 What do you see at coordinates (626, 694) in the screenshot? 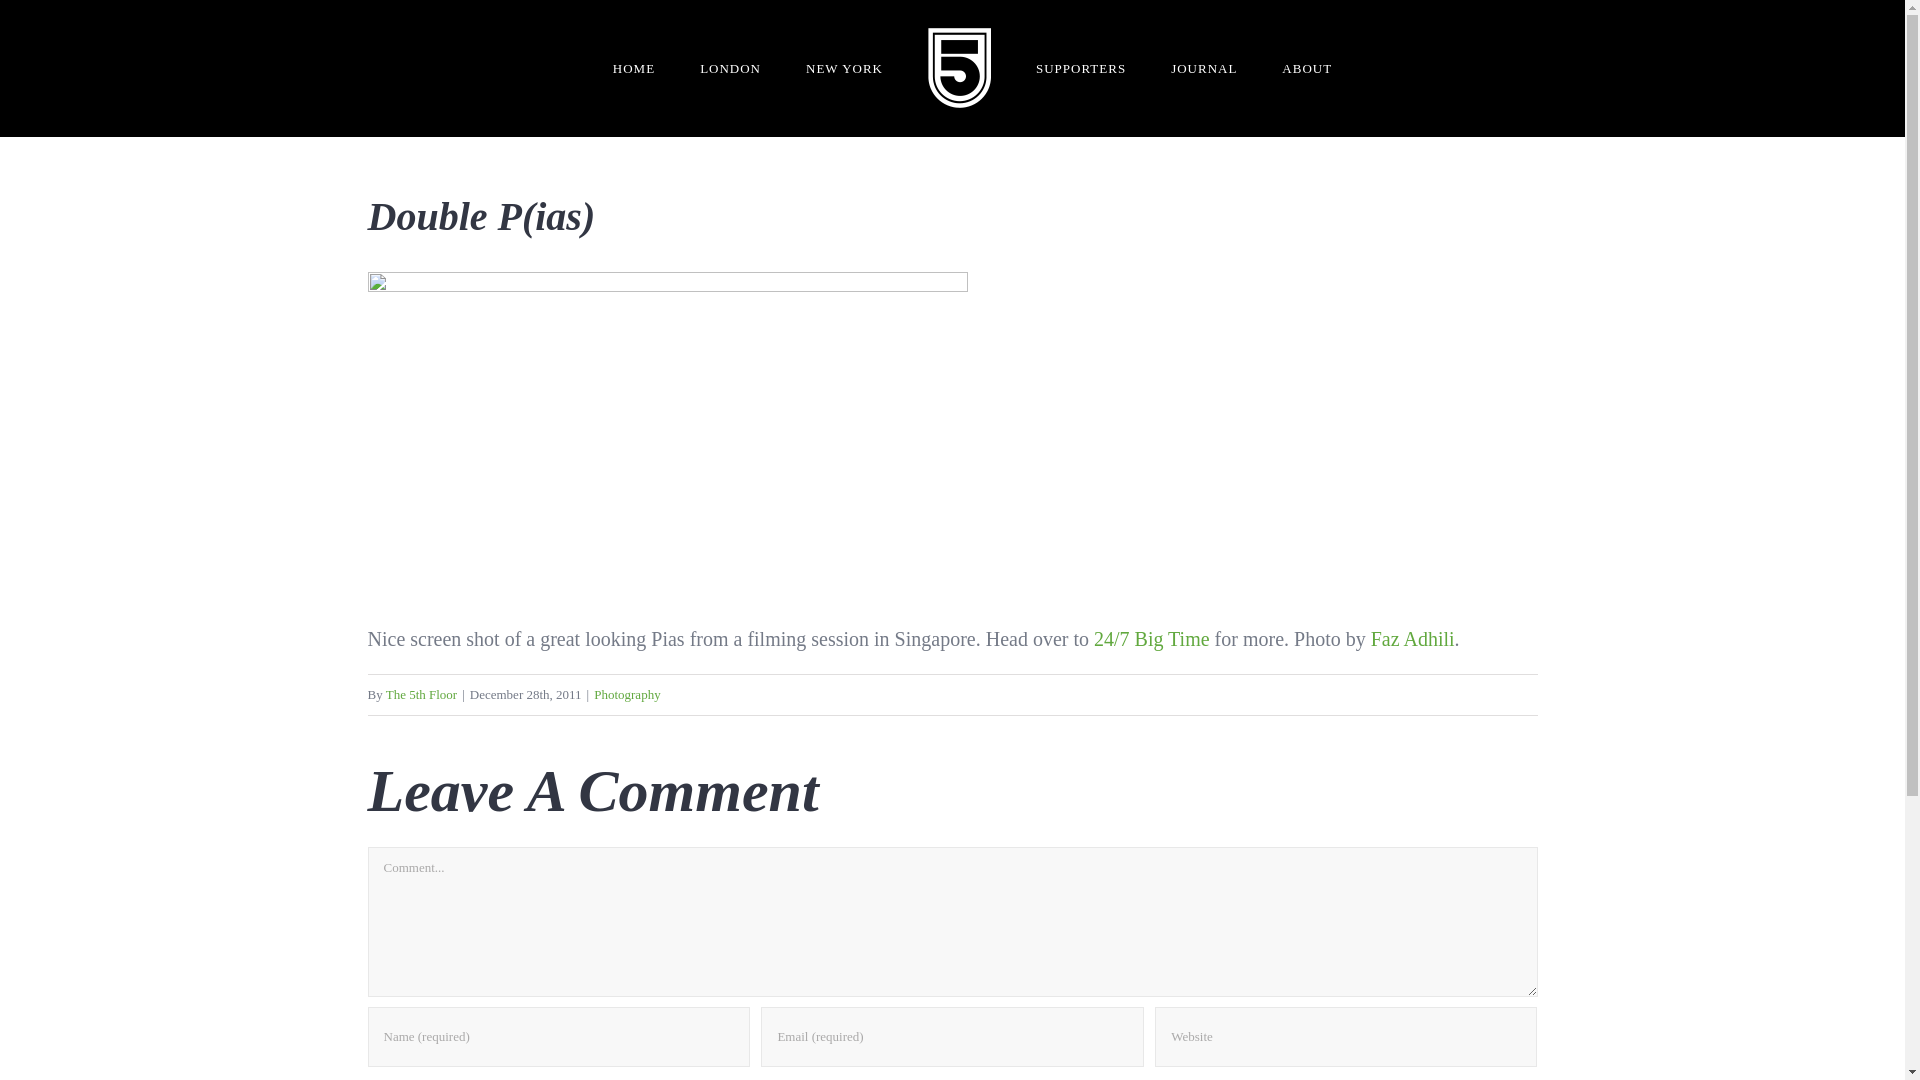
I see `Photography` at bounding box center [626, 694].